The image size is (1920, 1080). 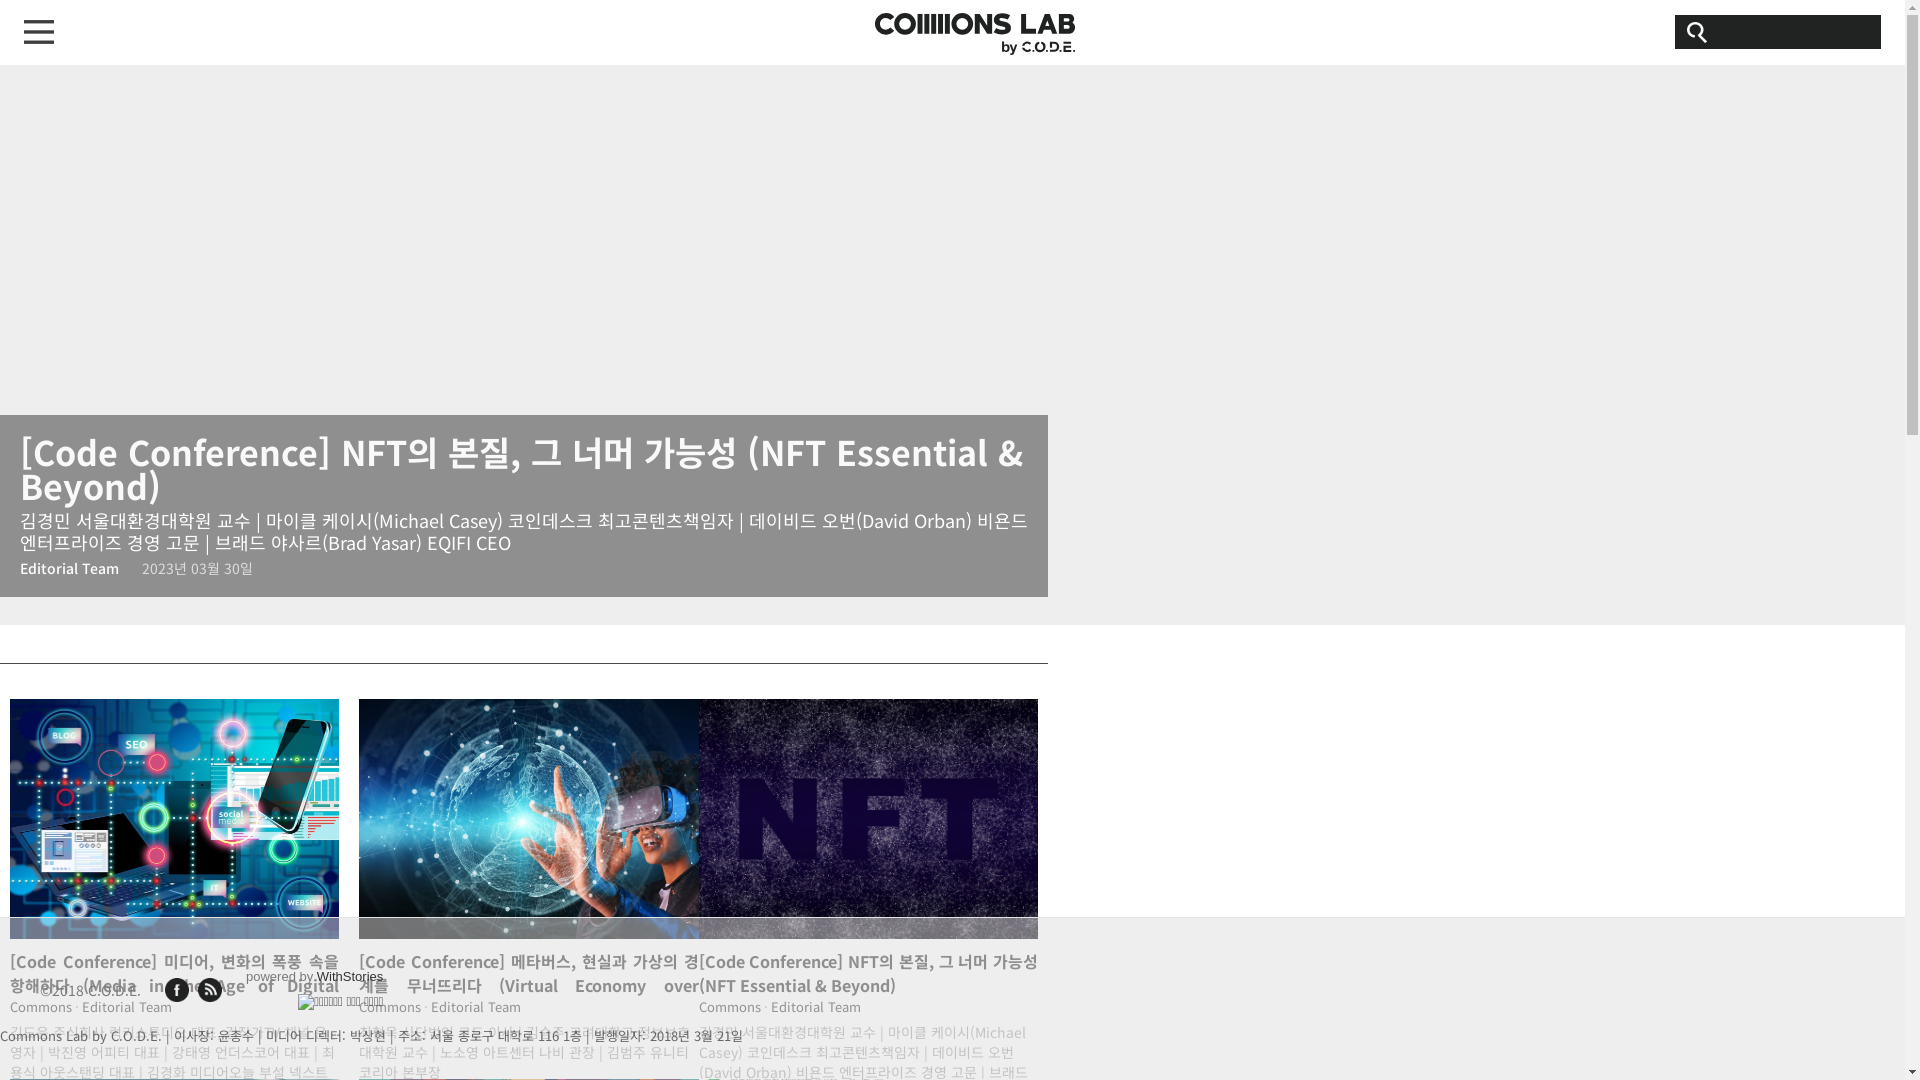 What do you see at coordinates (70, 568) in the screenshot?
I see `Editorial Team` at bounding box center [70, 568].